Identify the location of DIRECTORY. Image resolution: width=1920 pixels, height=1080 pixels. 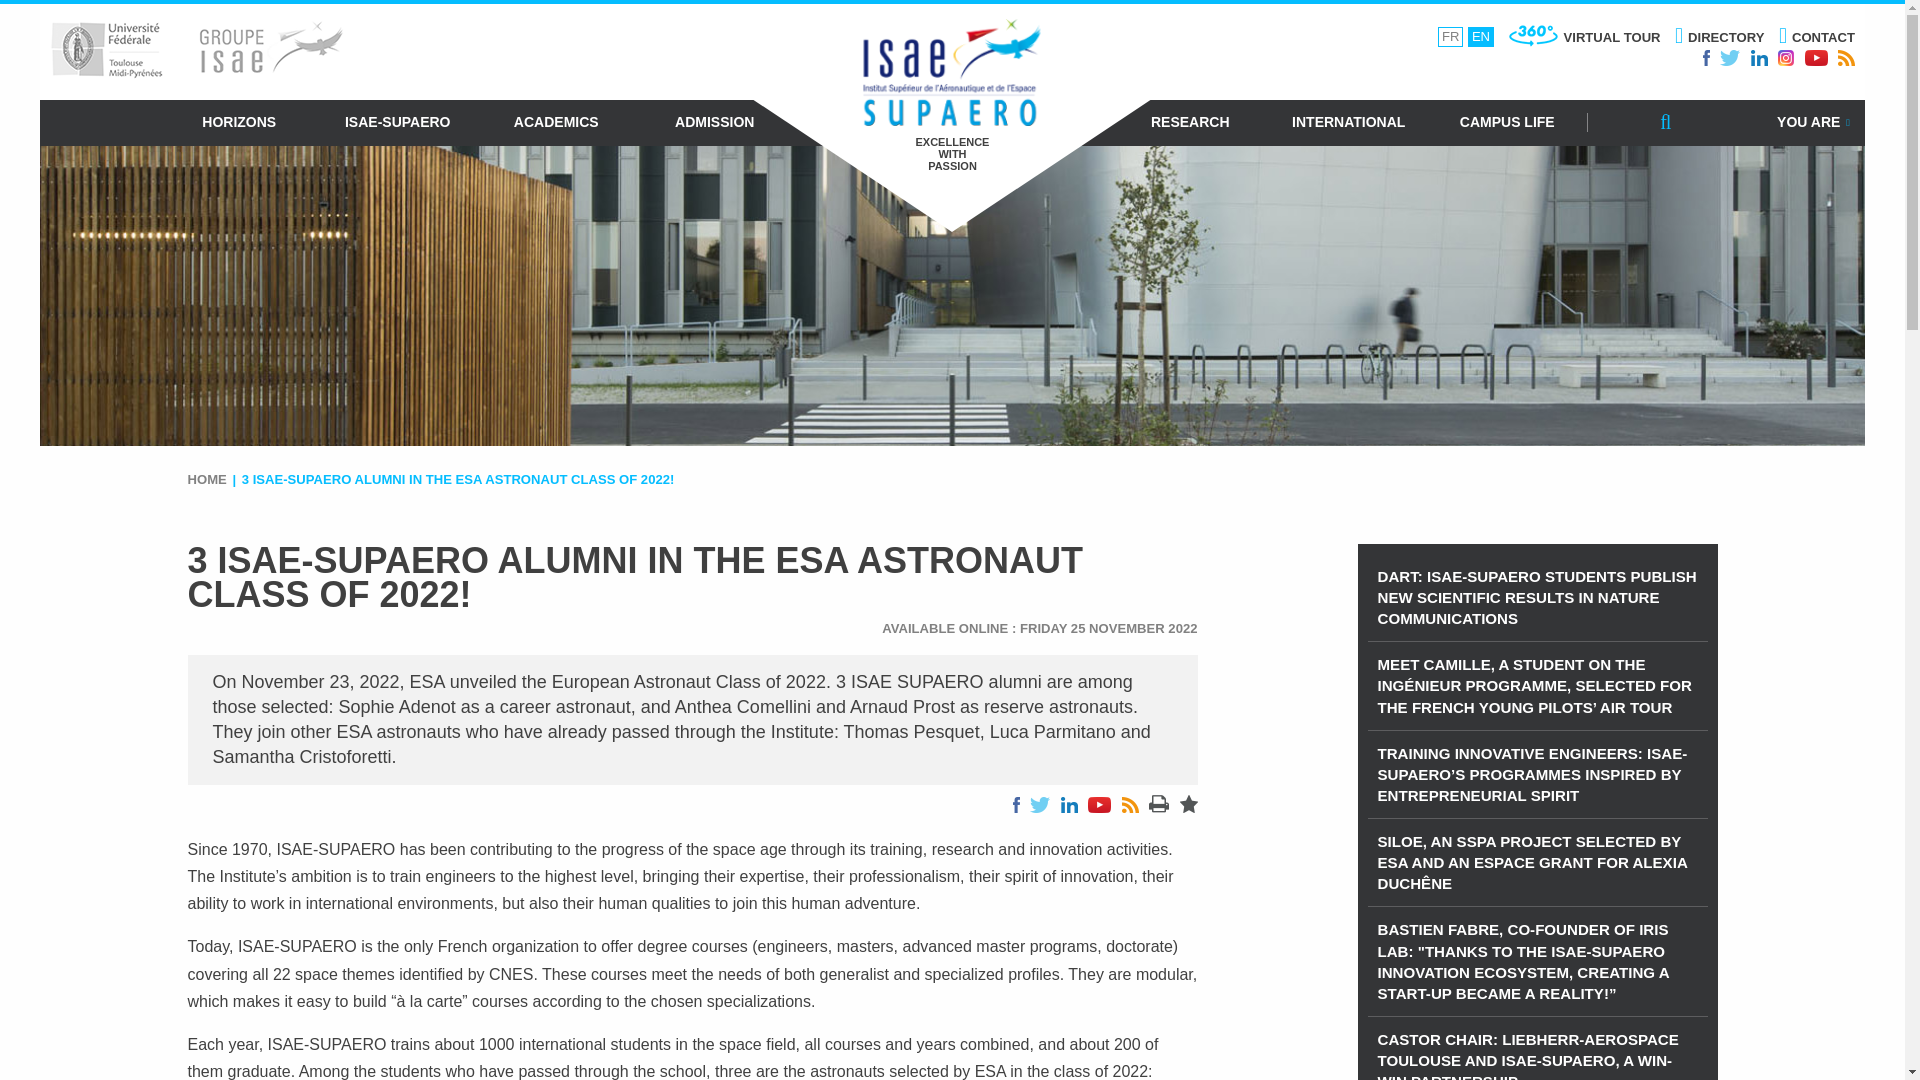
(1719, 38).